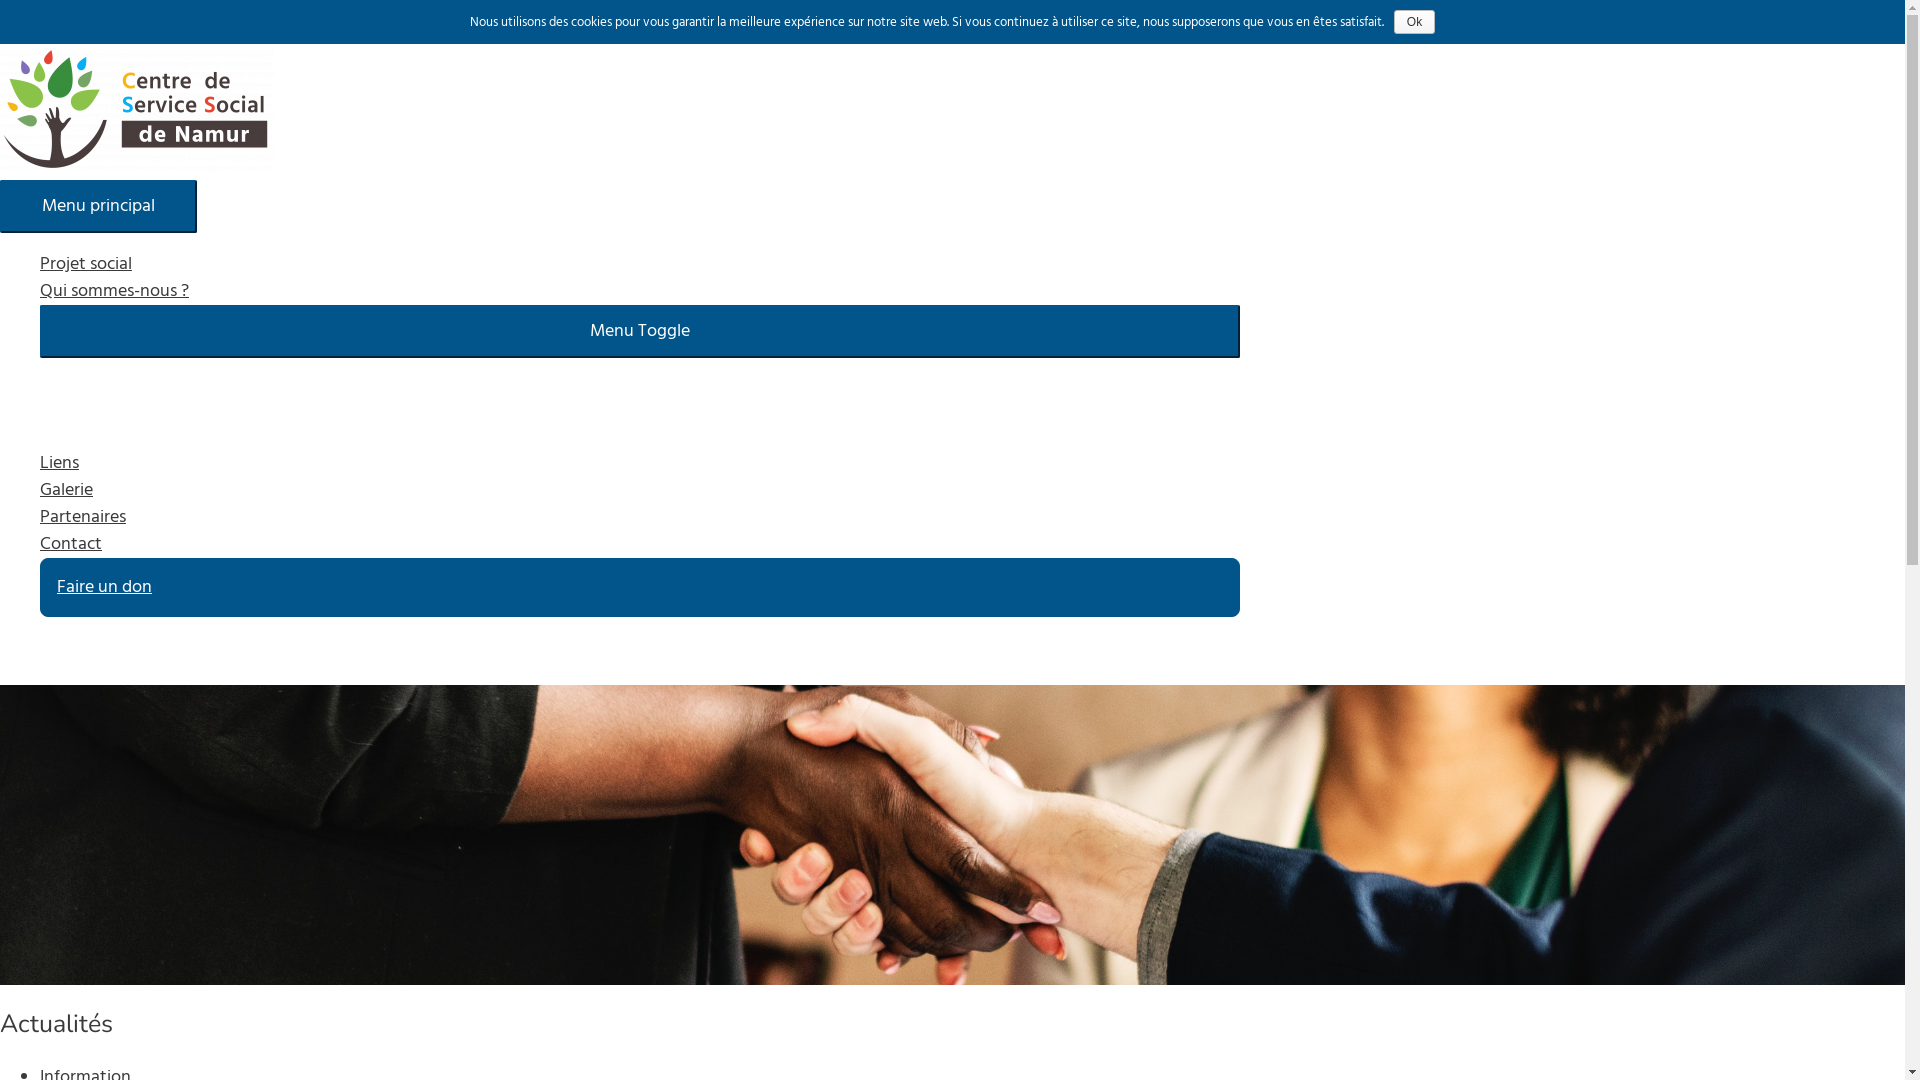  Describe the element at coordinates (640, 544) in the screenshot. I see `Contact` at that location.